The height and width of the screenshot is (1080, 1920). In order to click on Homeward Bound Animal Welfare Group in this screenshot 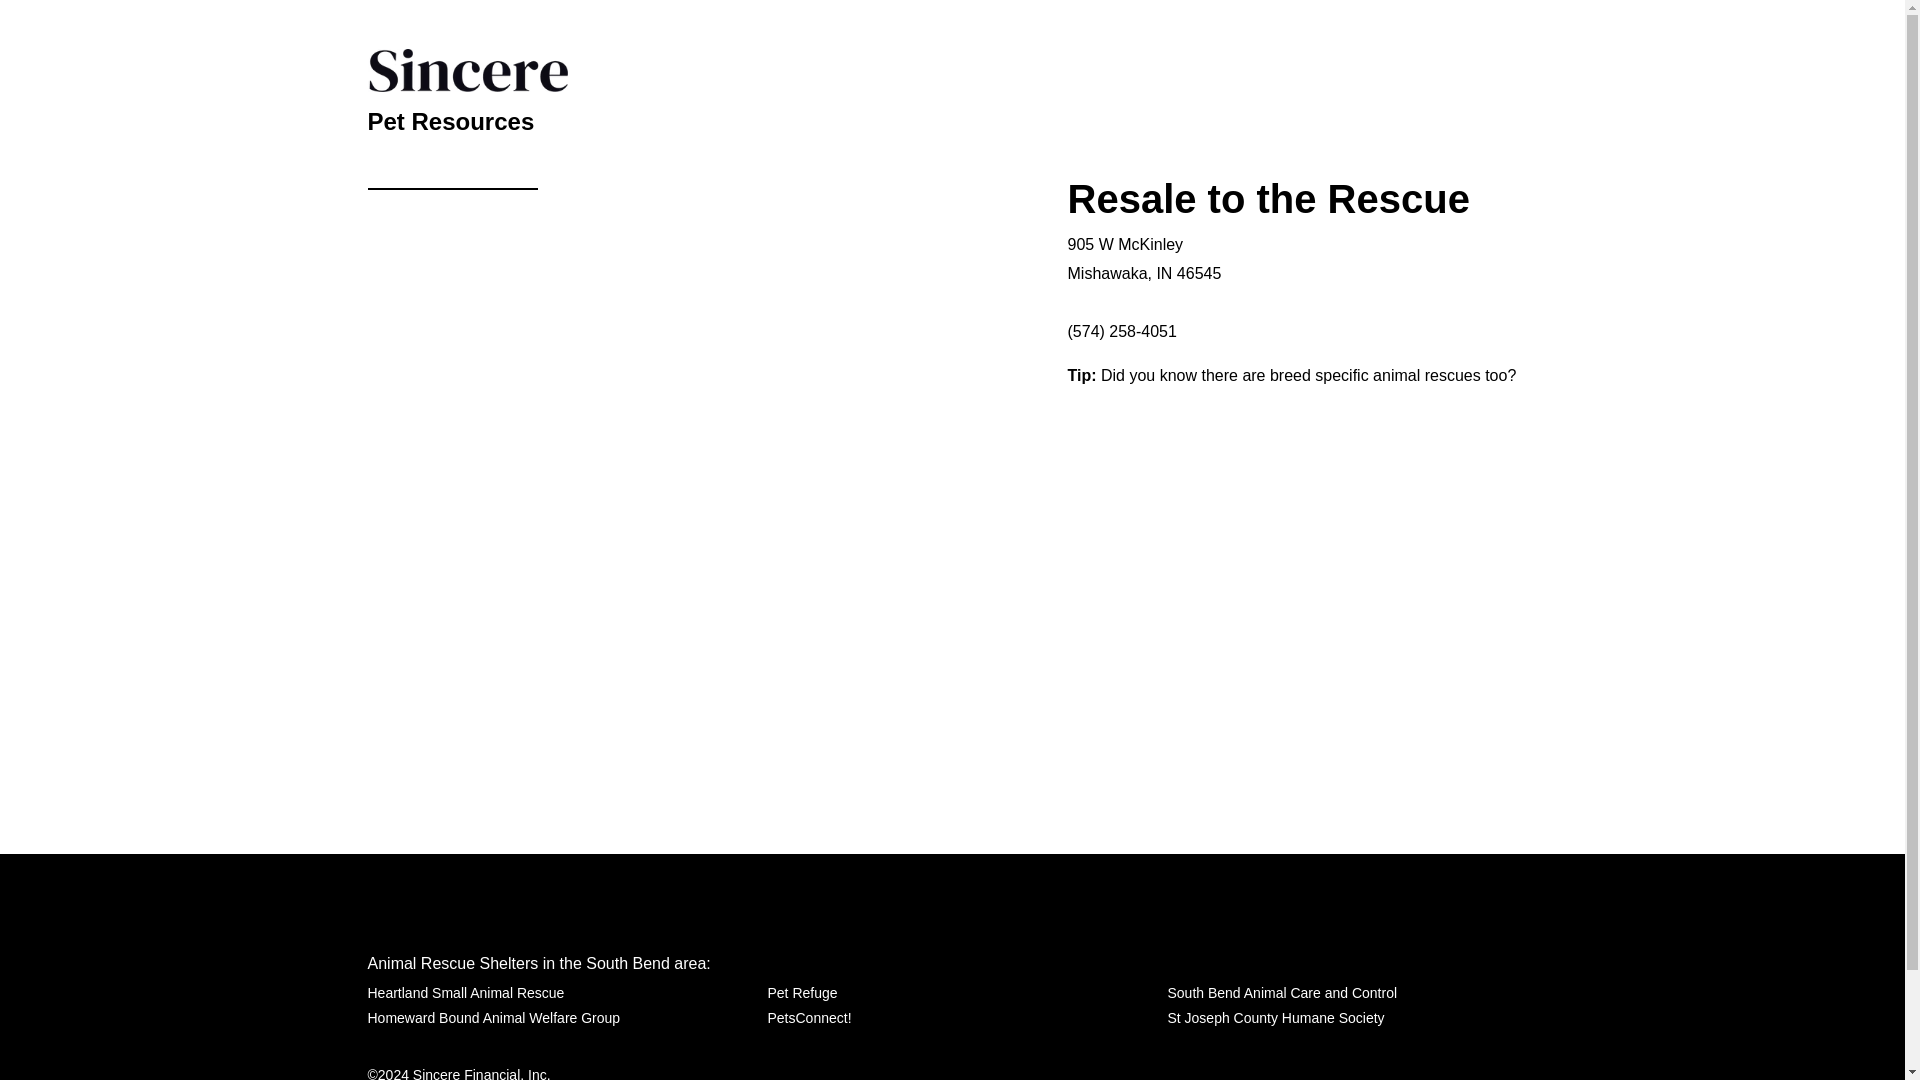, I will do `click(494, 1018)`.